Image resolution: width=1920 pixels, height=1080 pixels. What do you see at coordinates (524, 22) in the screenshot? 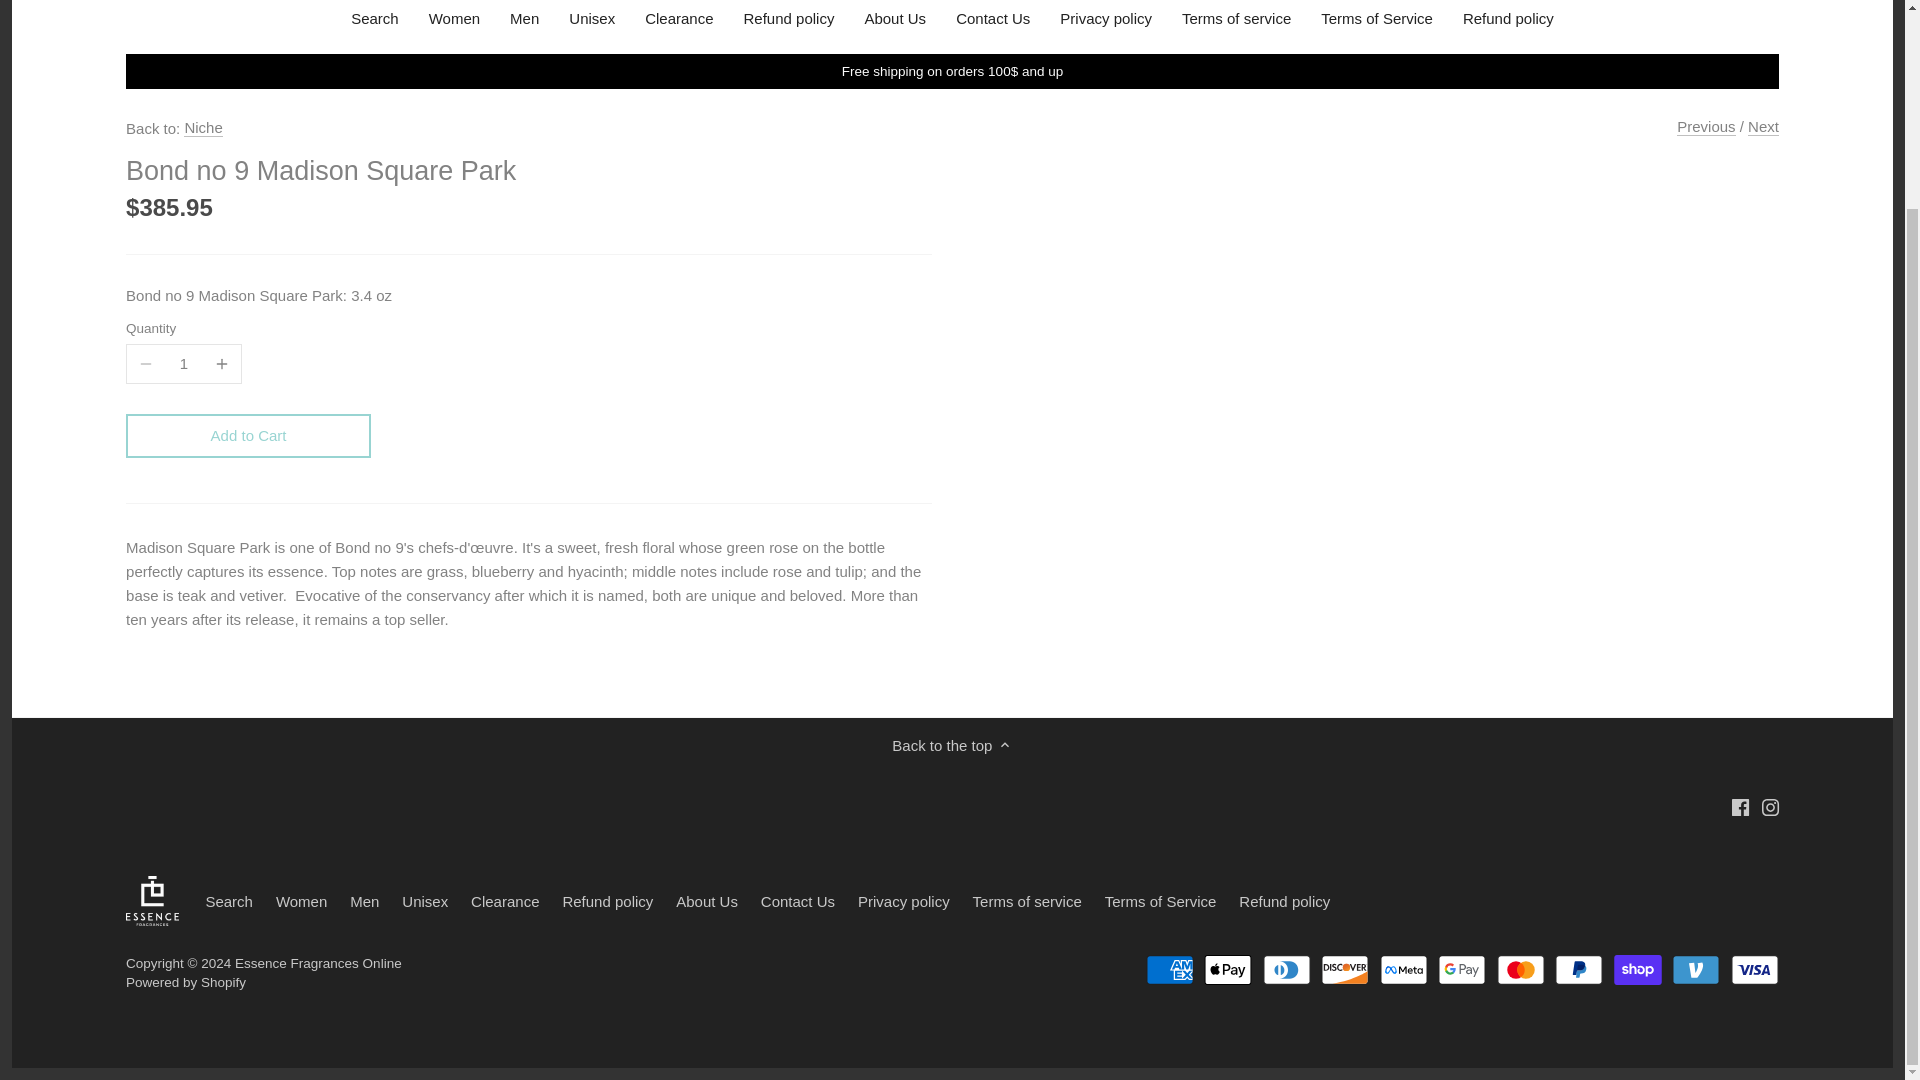
I see `Men` at bounding box center [524, 22].